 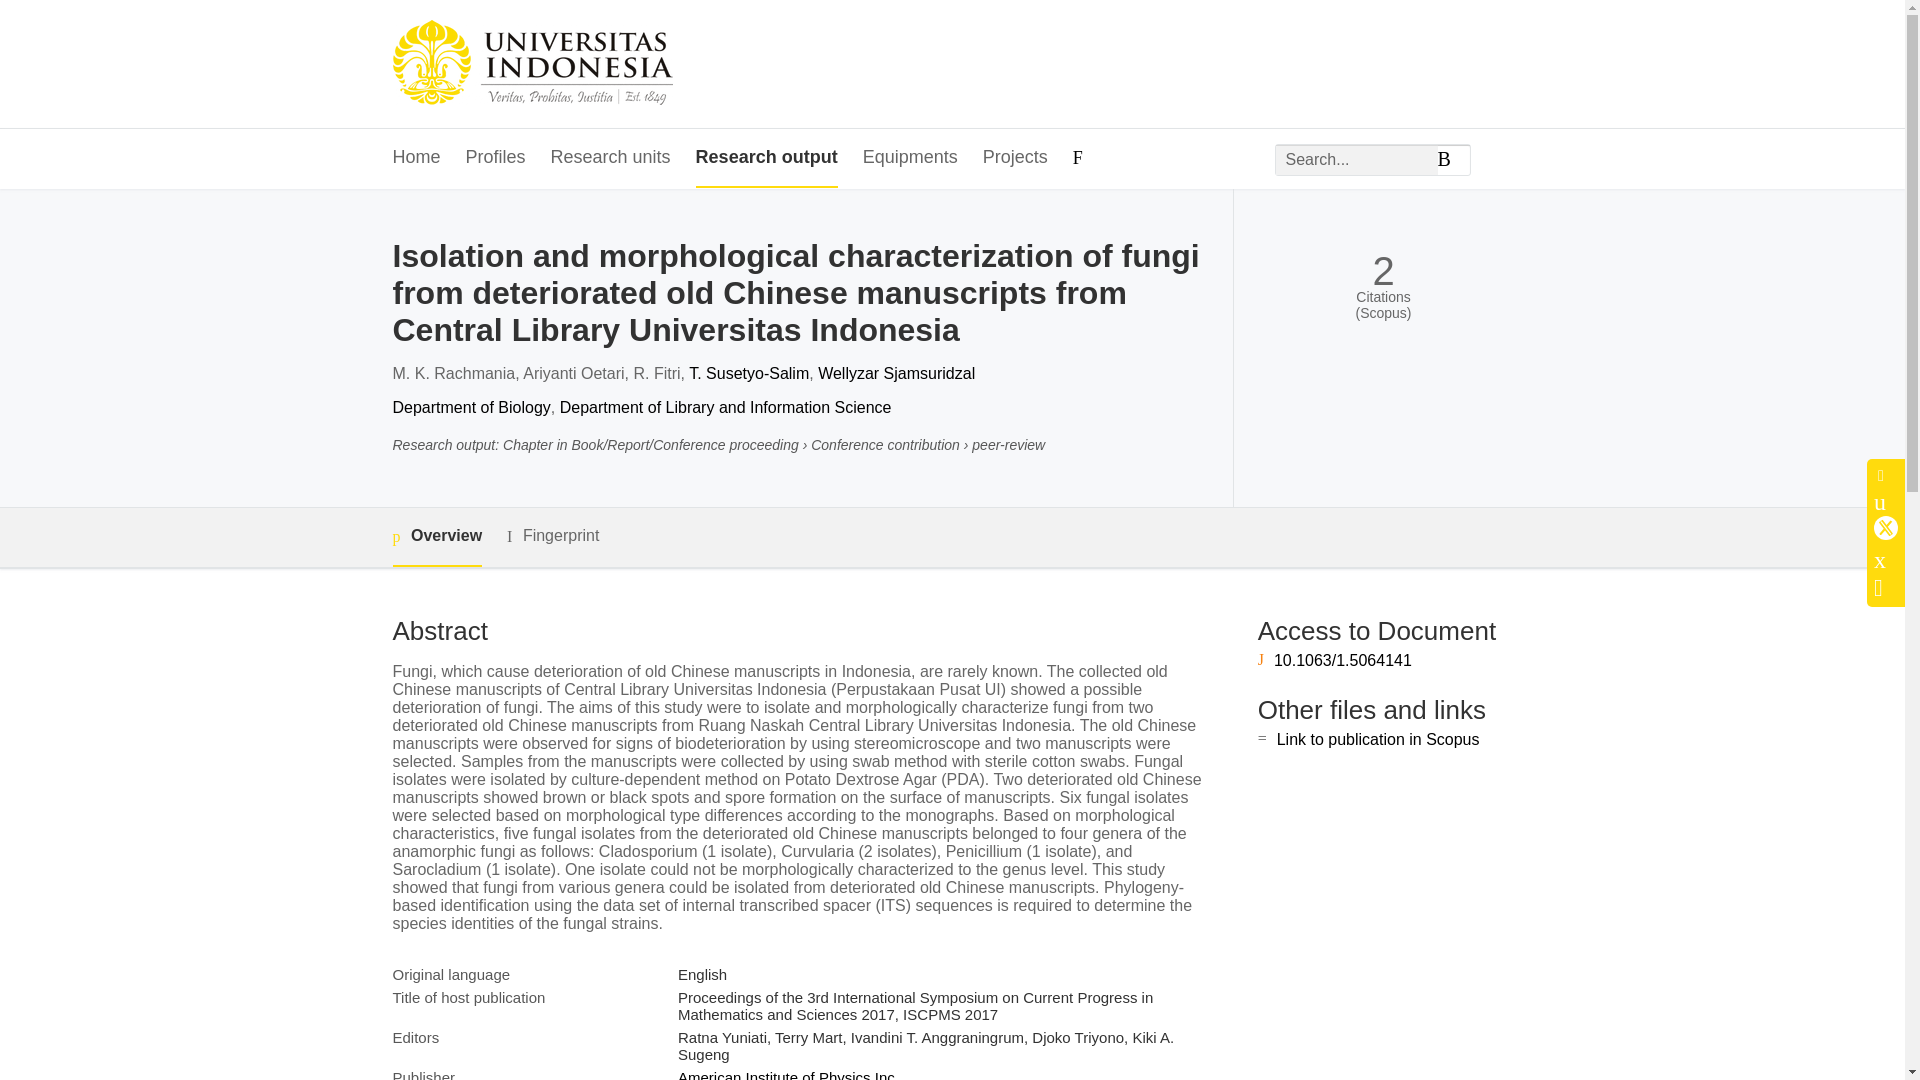 What do you see at coordinates (748, 374) in the screenshot?
I see `T. Susetyo-Salim` at bounding box center [748, 374].